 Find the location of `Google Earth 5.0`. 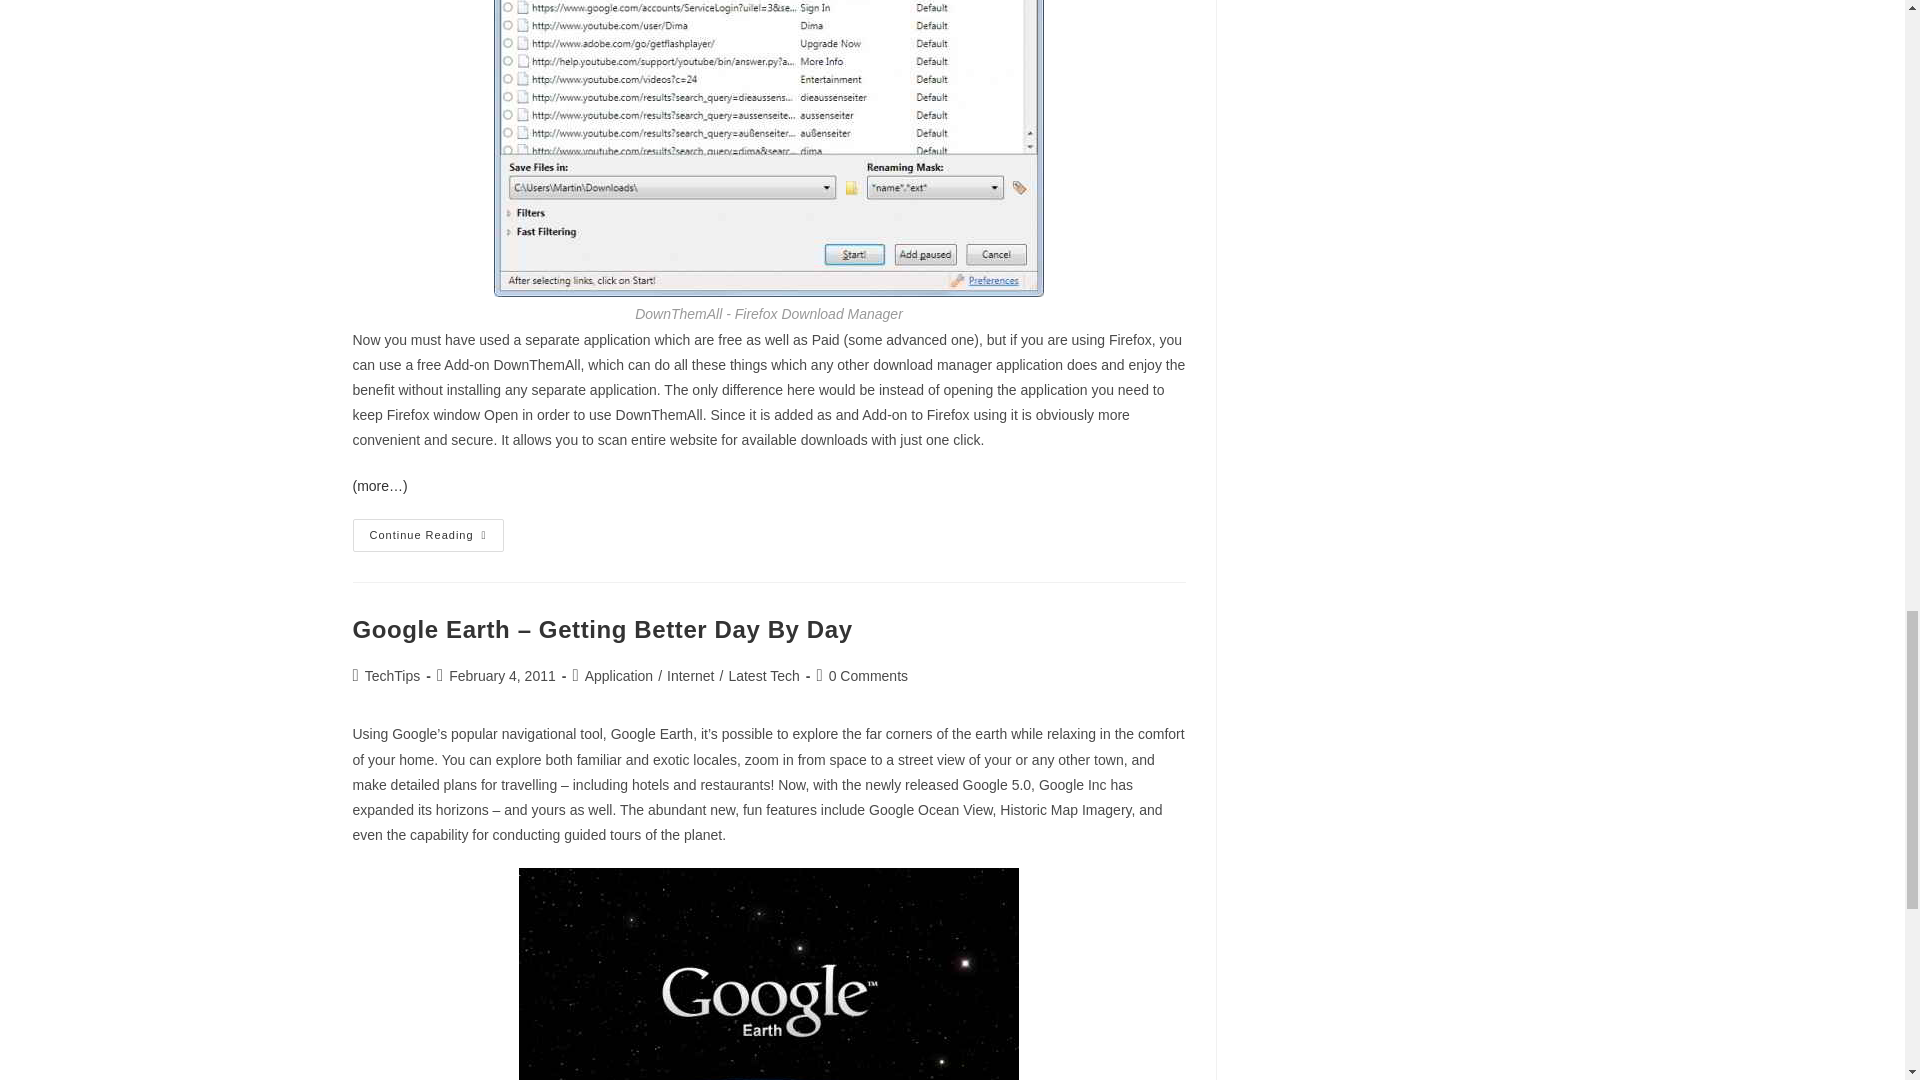

Google Earth 5.0 is located at coordinates (768, 974).